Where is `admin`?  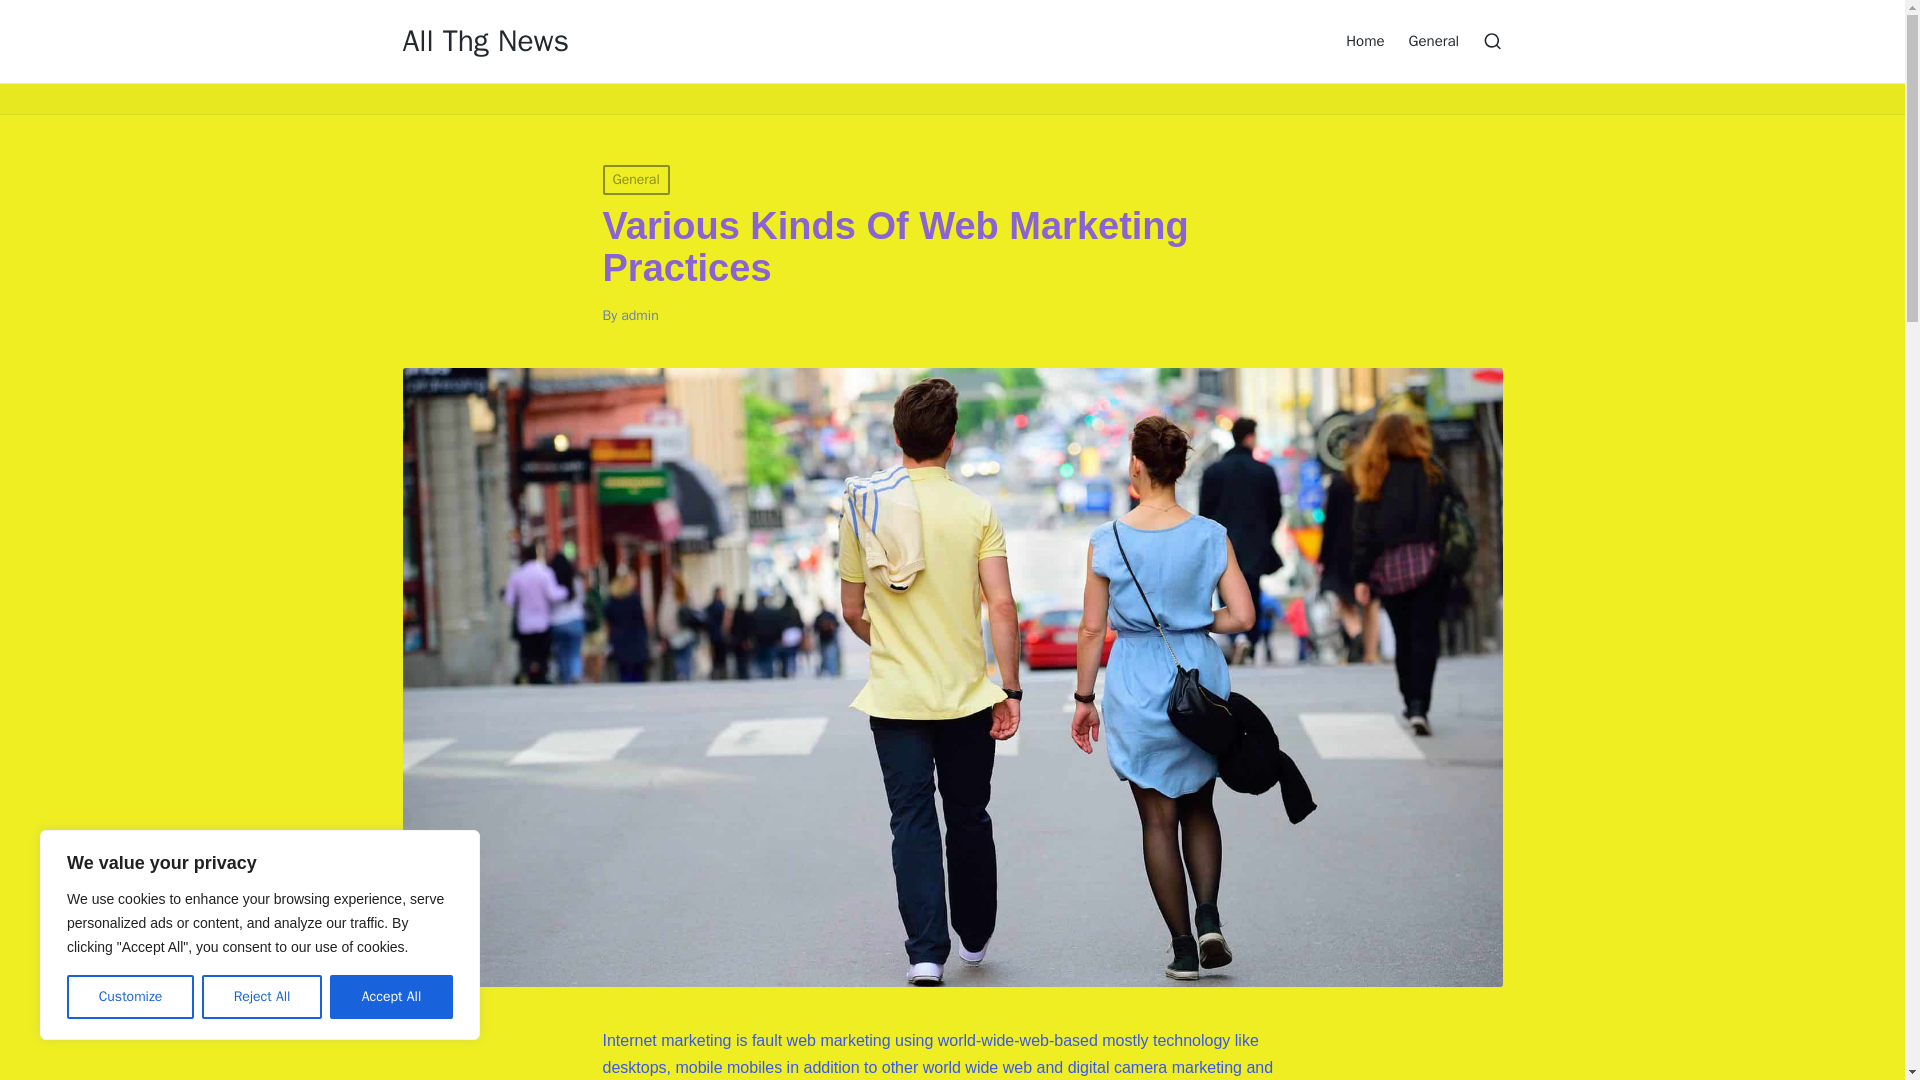 admin is located at coordinates (639, 315).